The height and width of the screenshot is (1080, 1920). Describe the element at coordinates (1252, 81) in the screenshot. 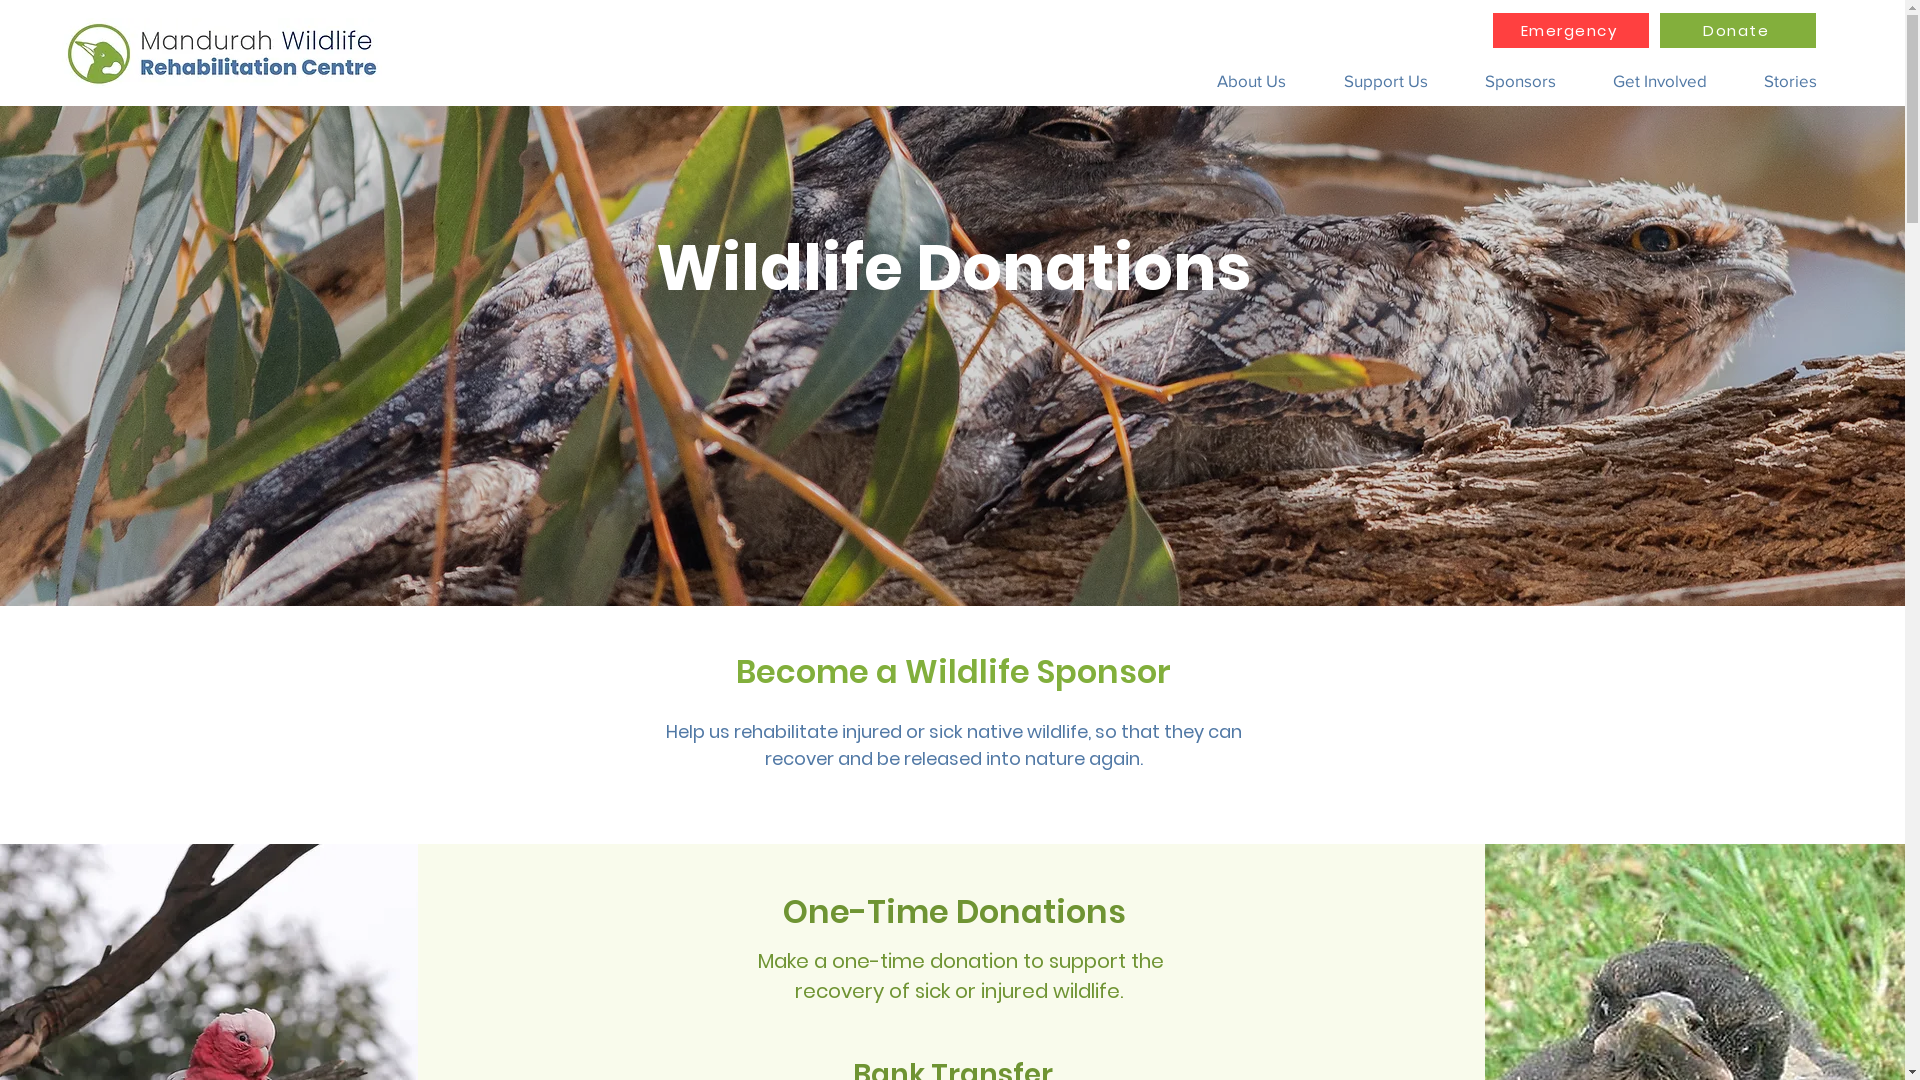

I see `About Us` at that location.